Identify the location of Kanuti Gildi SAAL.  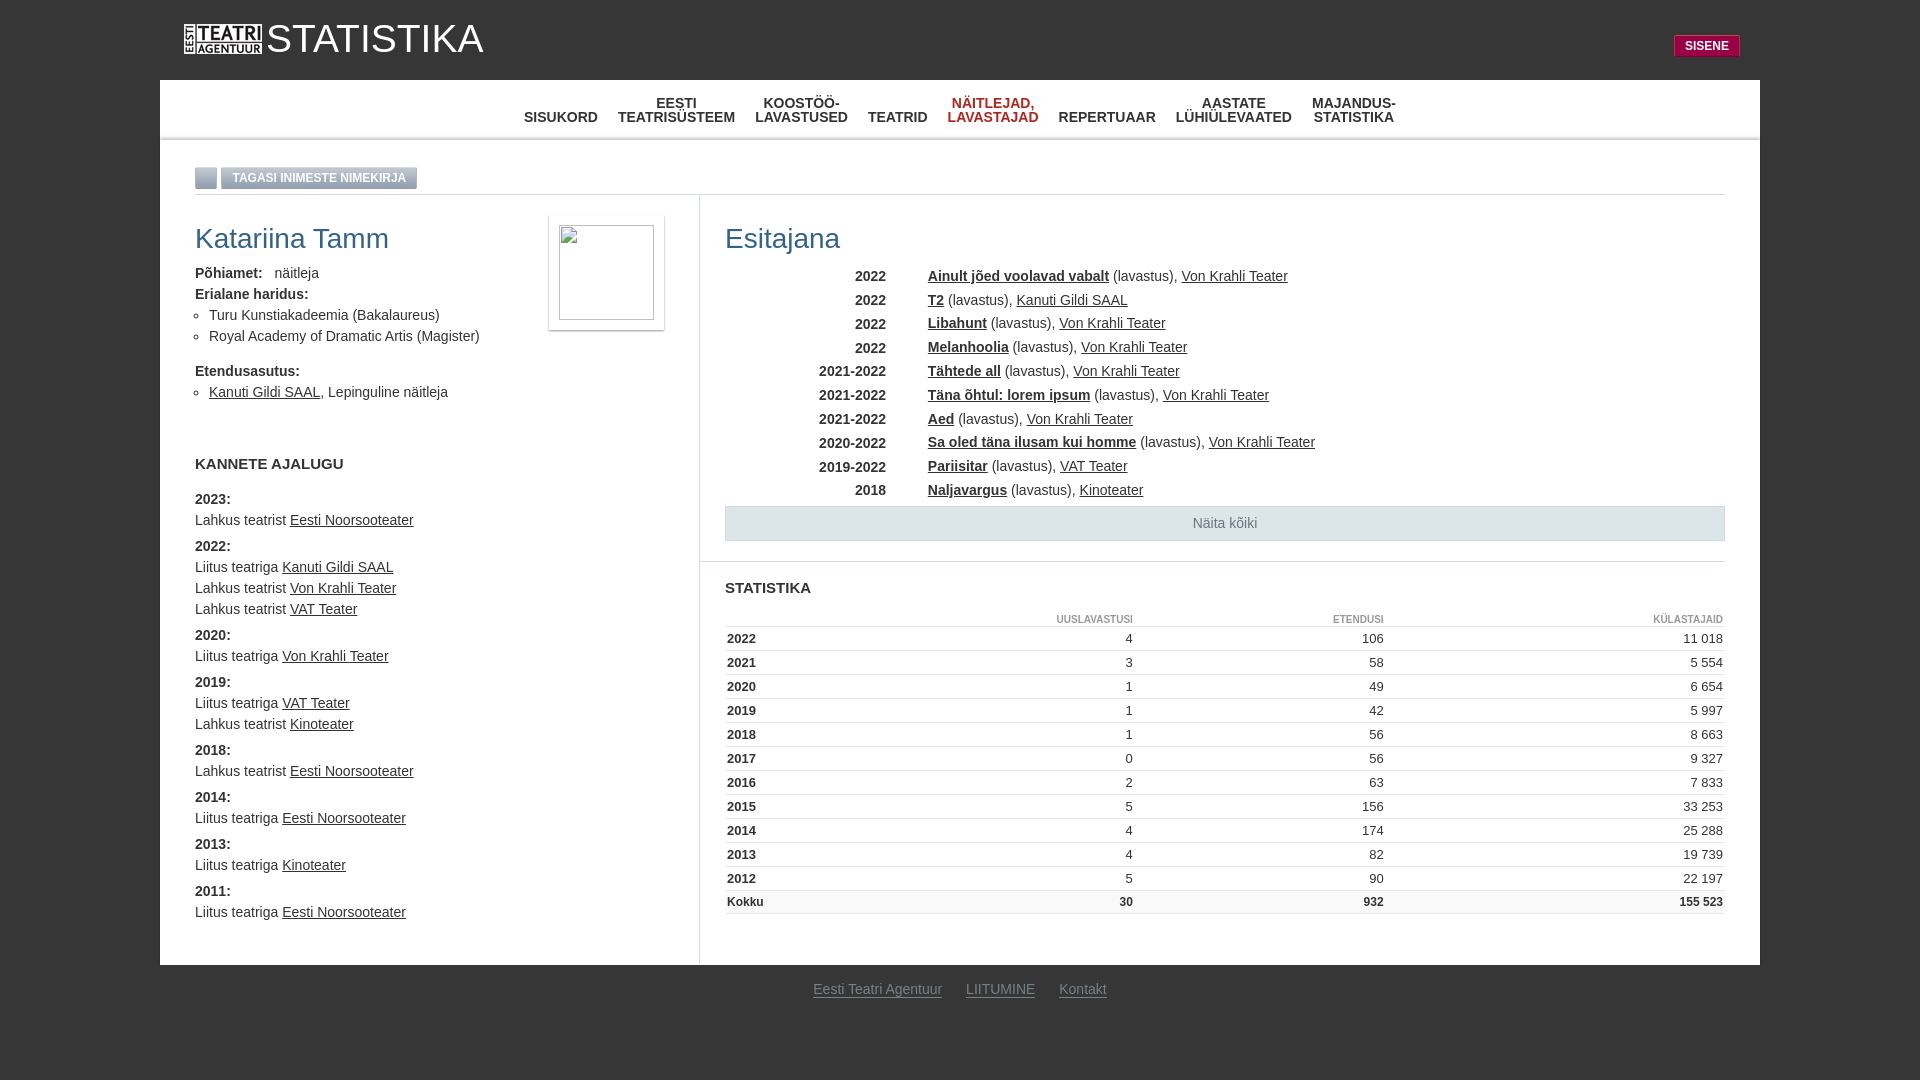
(264, 392).